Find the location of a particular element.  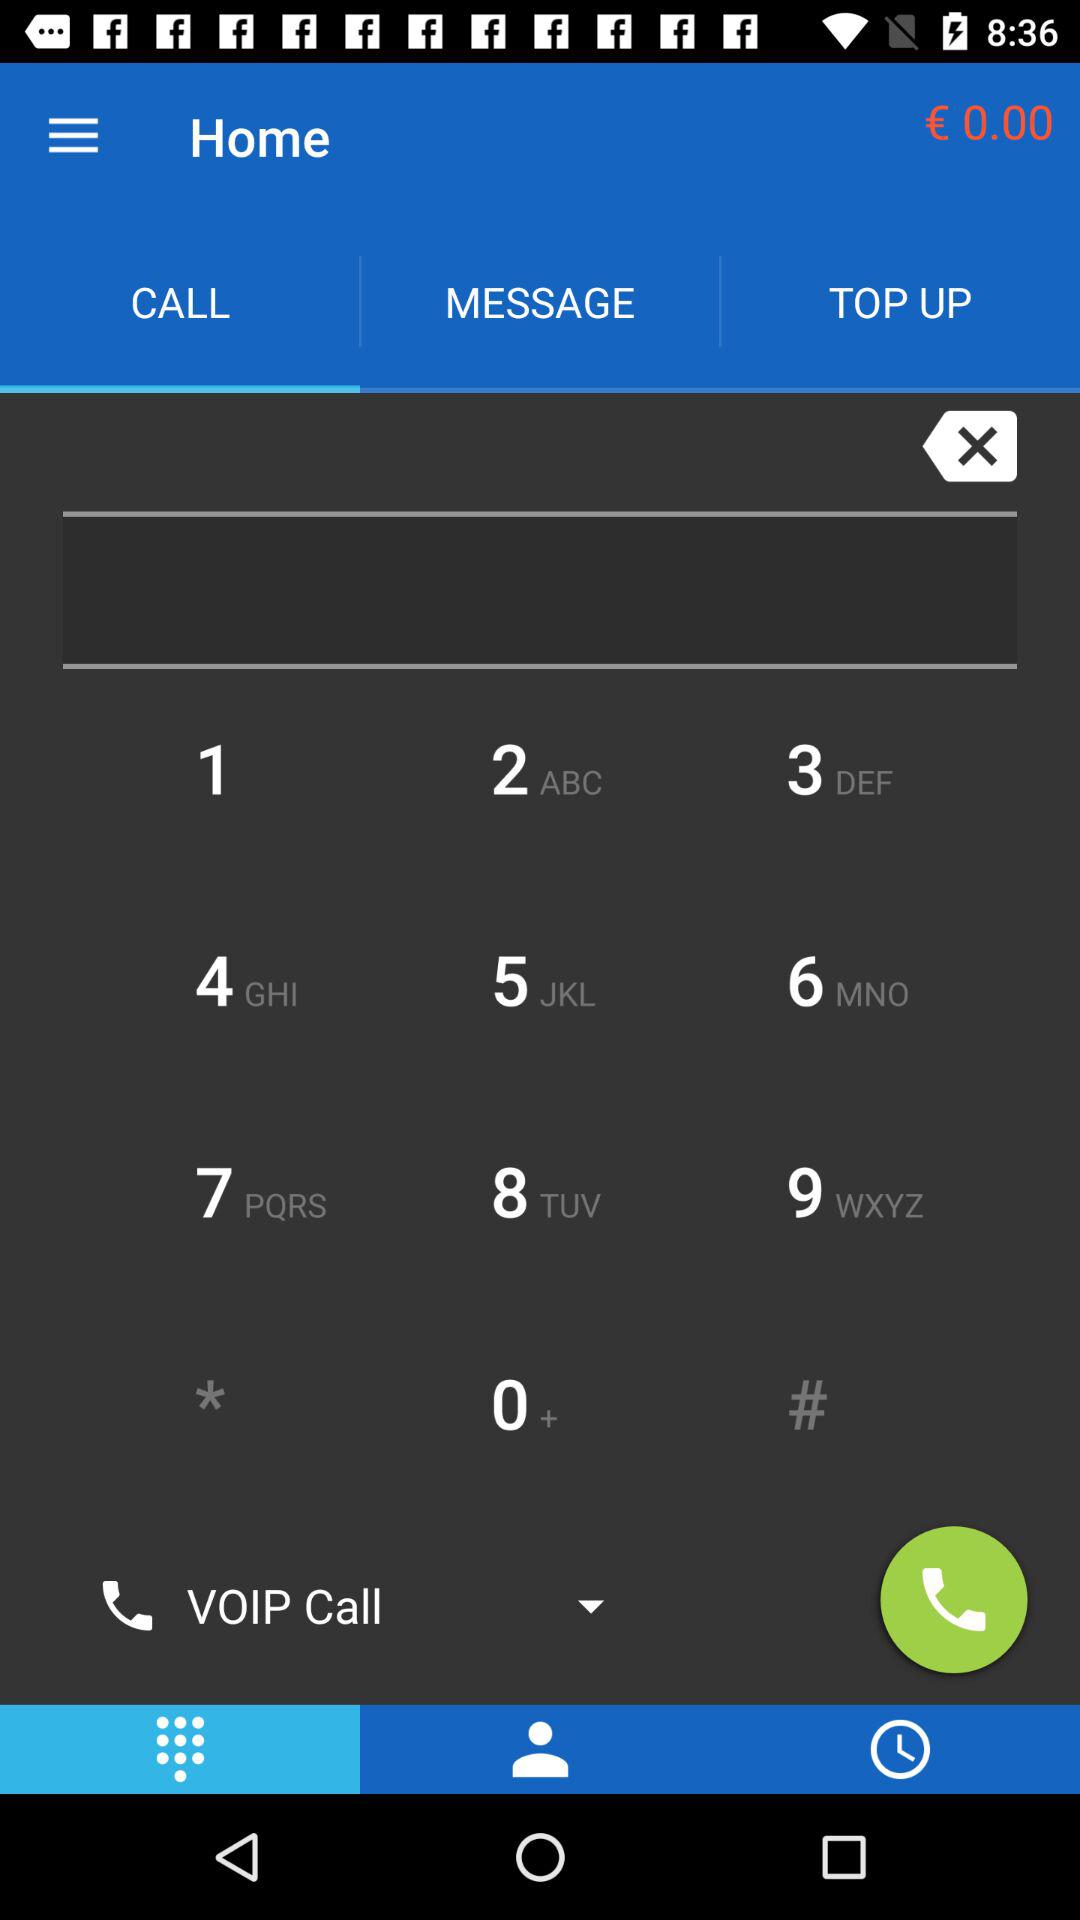

click icon next to home is located at coordinates (73, 136).